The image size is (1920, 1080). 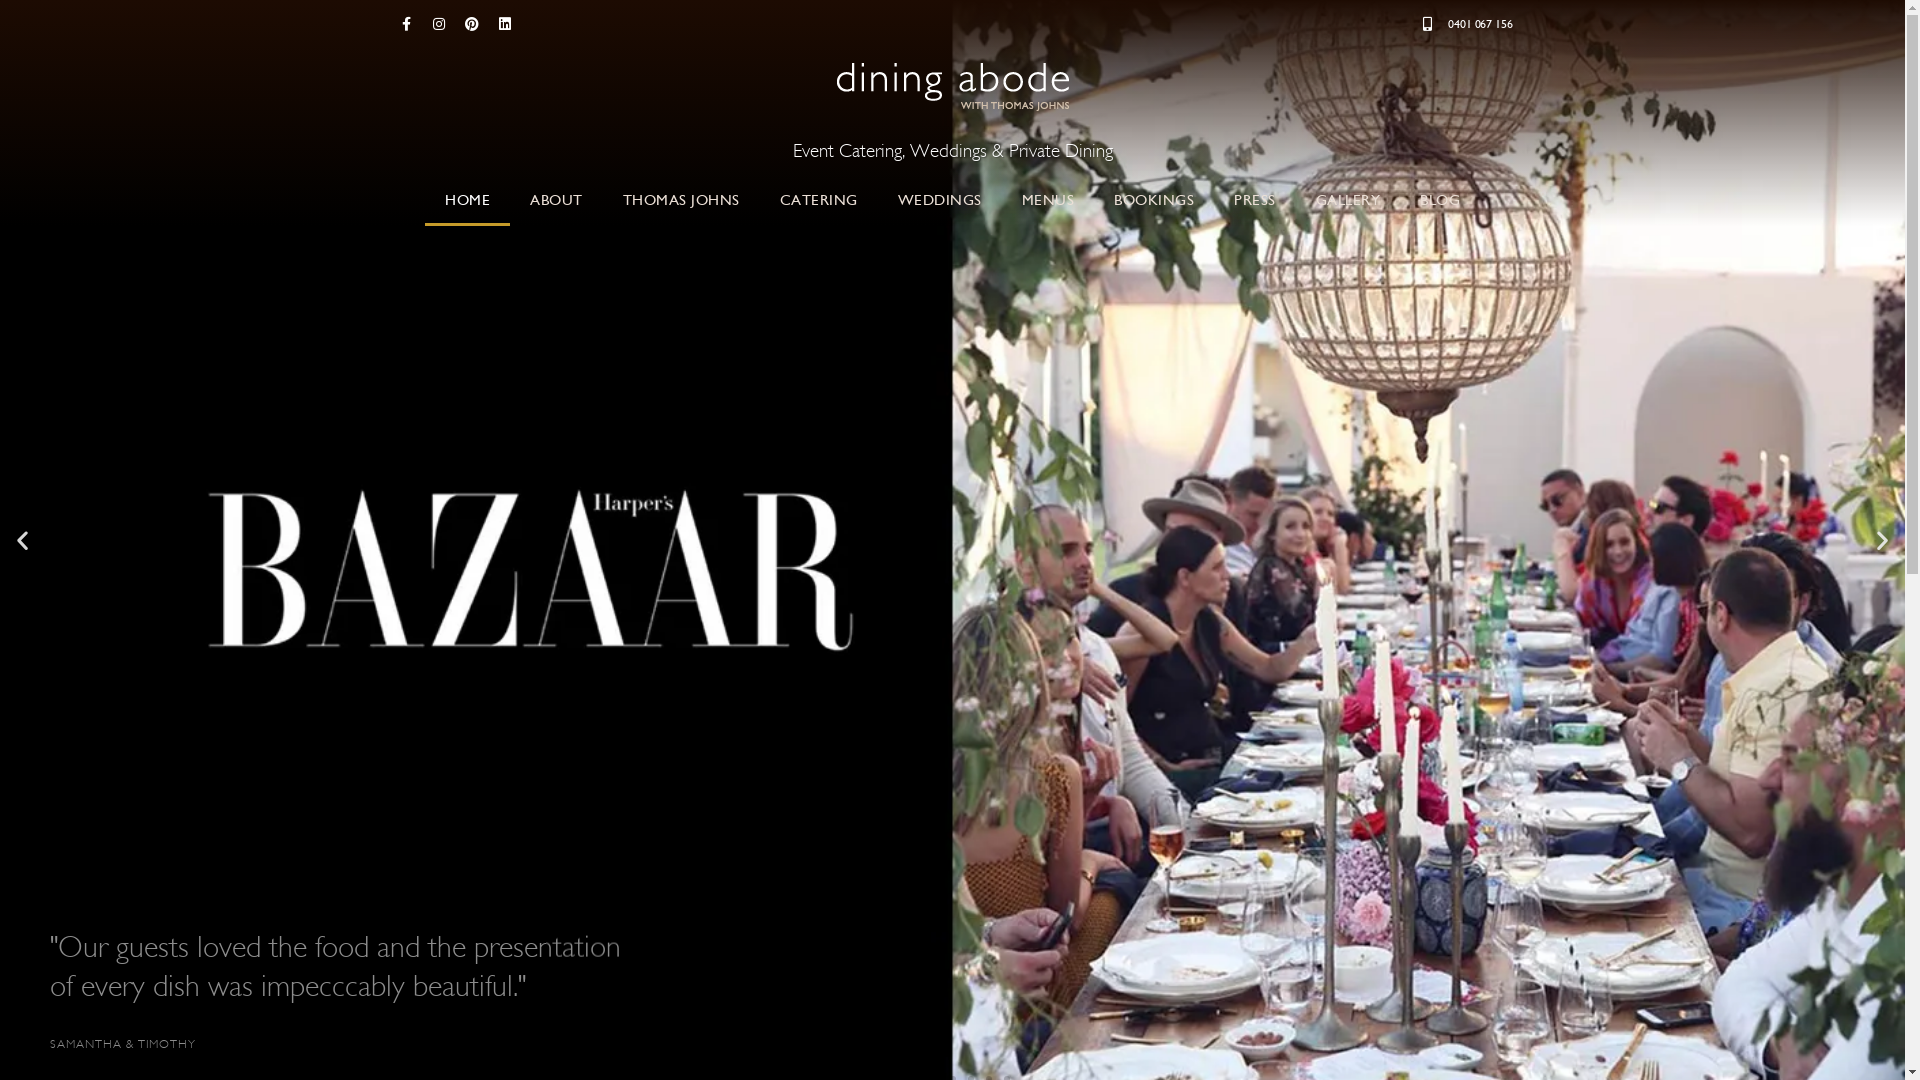 I want to click on WEDDINGS, so click(x=940, y=200).